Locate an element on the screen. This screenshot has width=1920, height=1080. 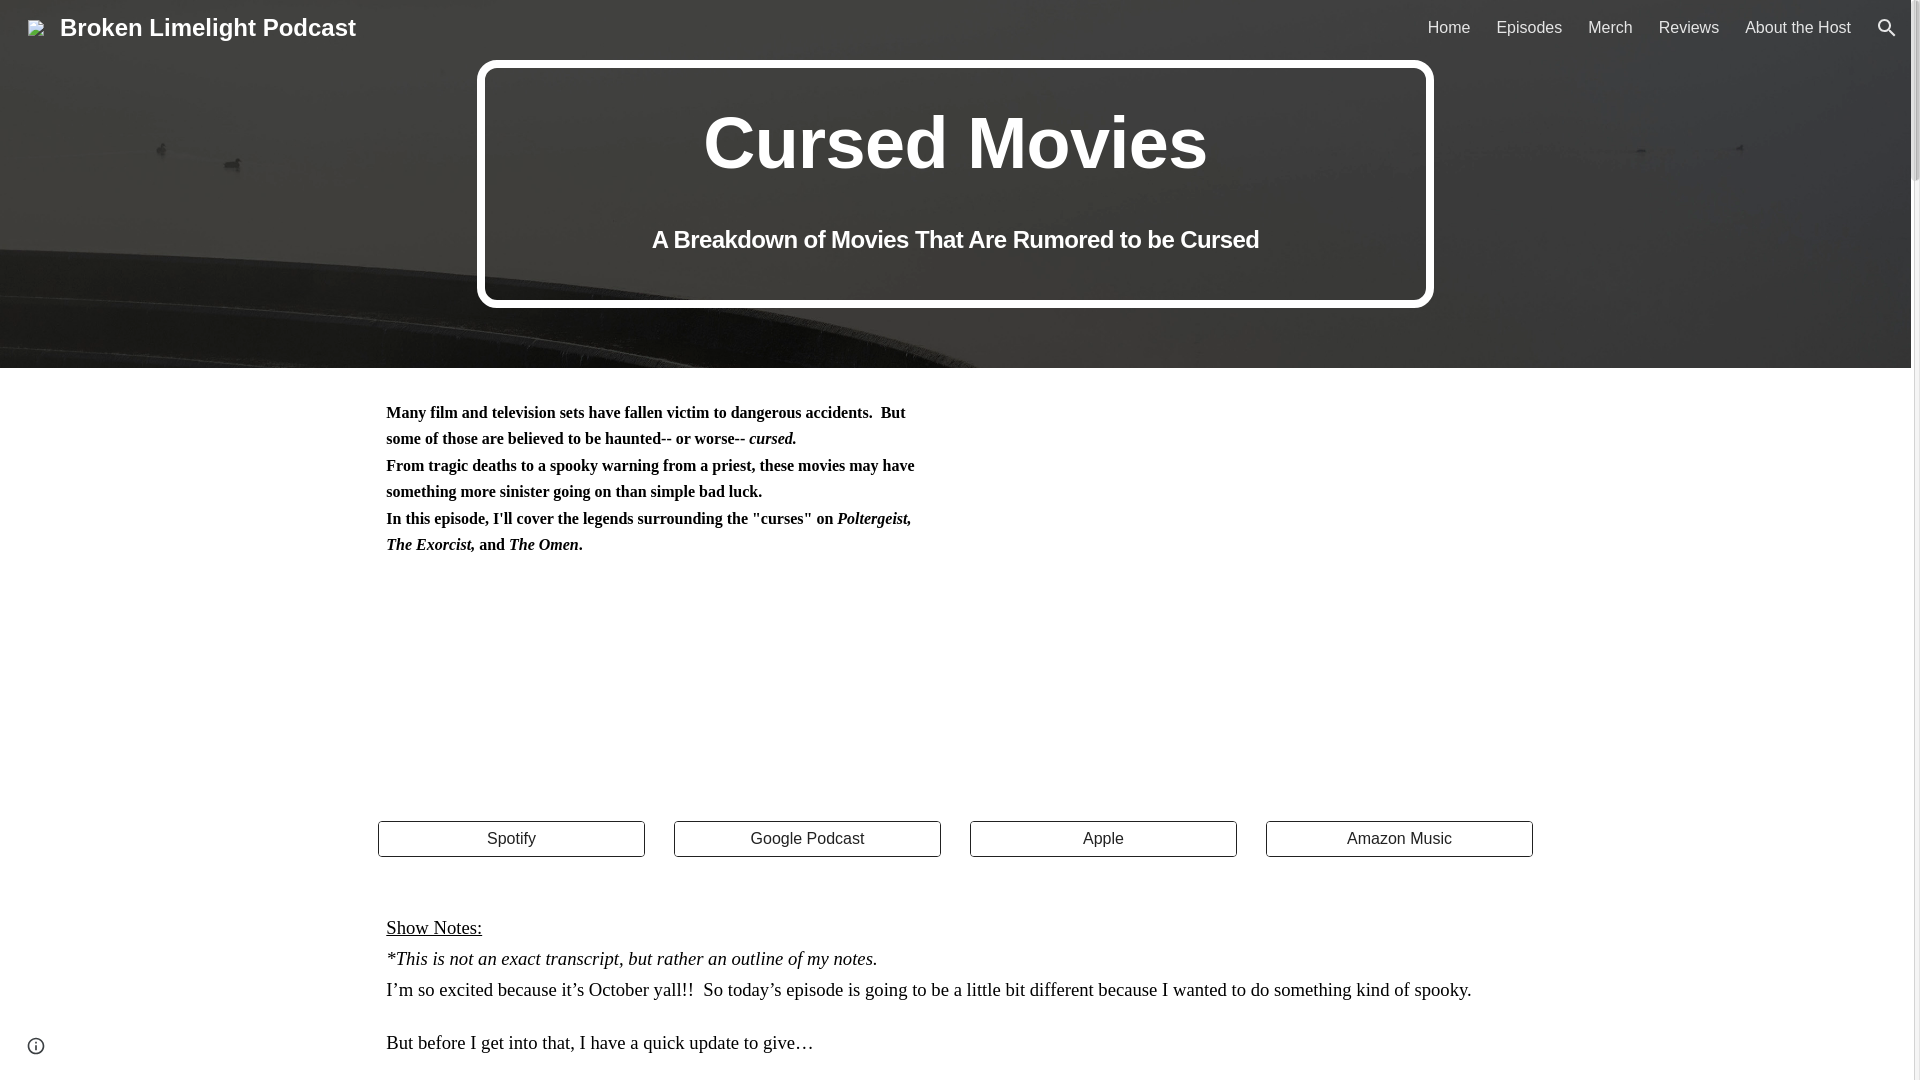
Google Podcast is located at coordinates (806, 839).